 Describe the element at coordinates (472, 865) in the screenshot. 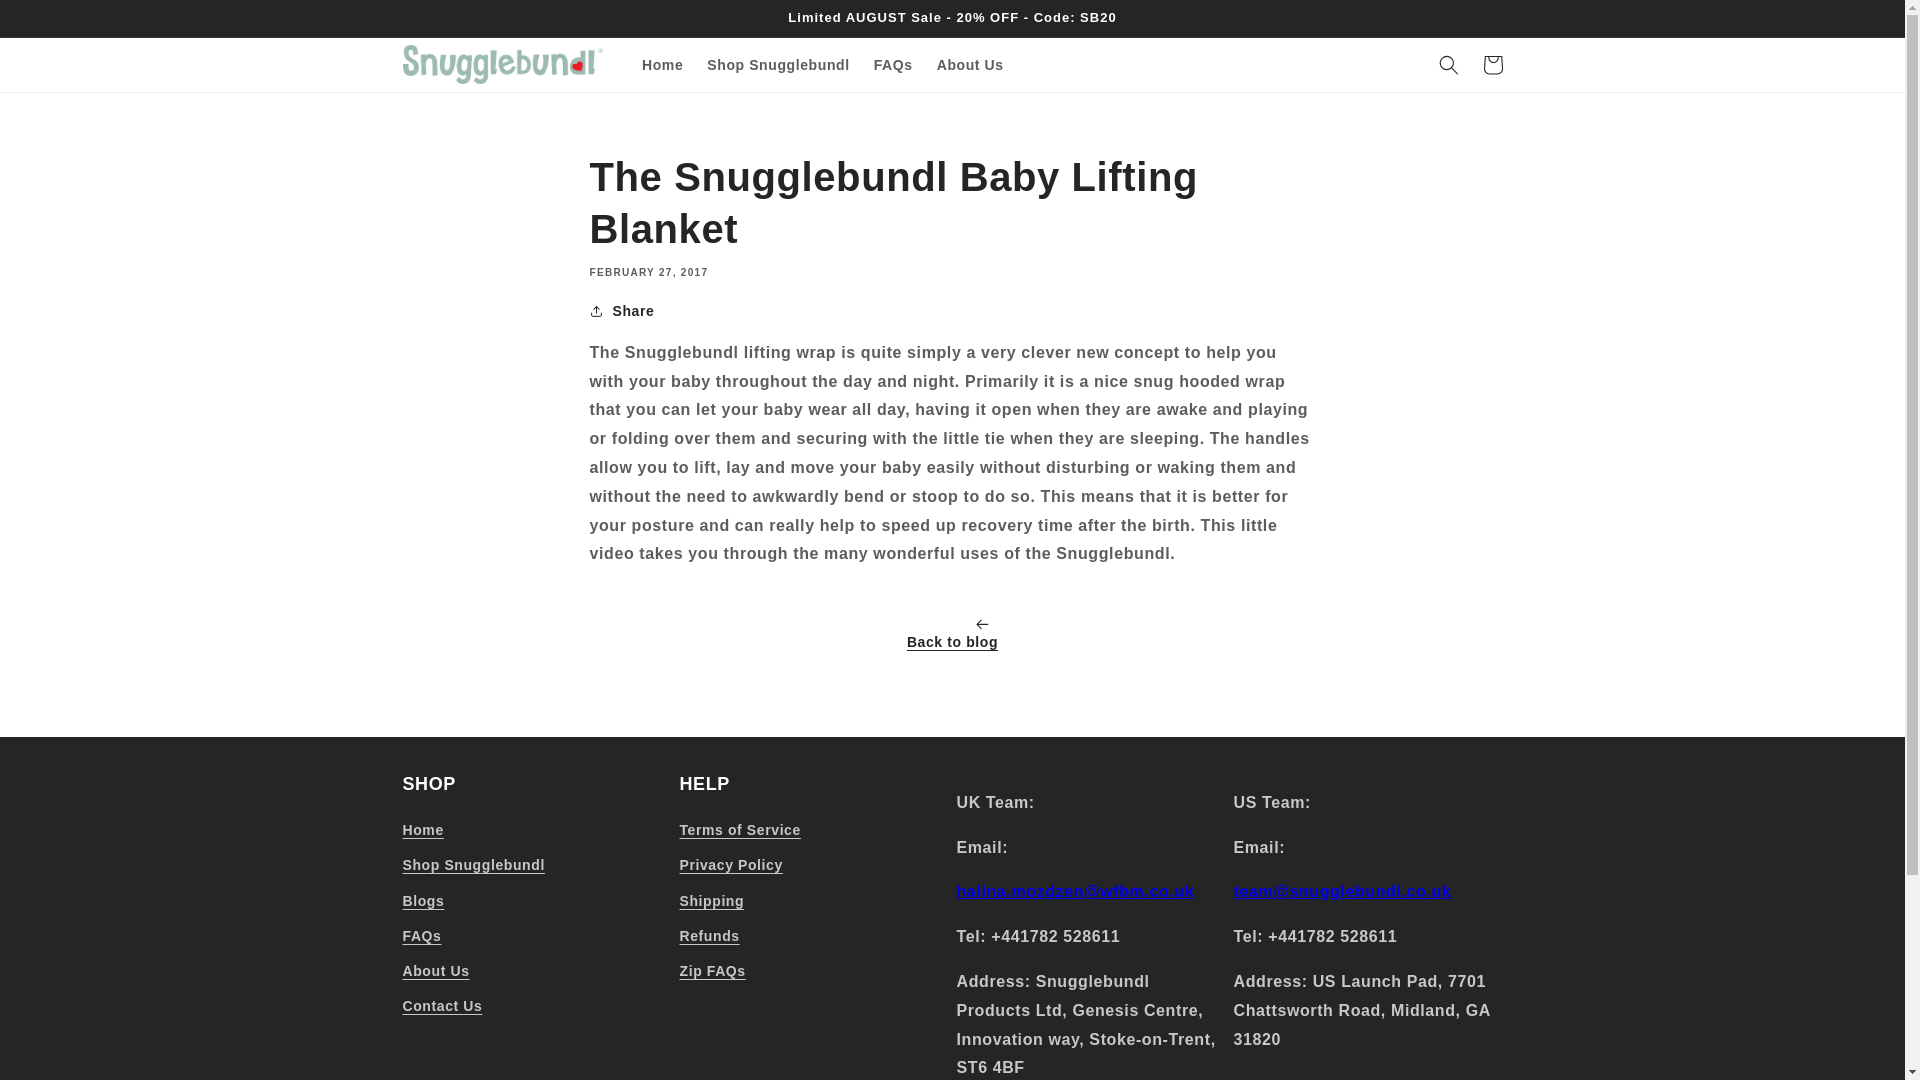

I see `Shop Snugglebundl` at that location.